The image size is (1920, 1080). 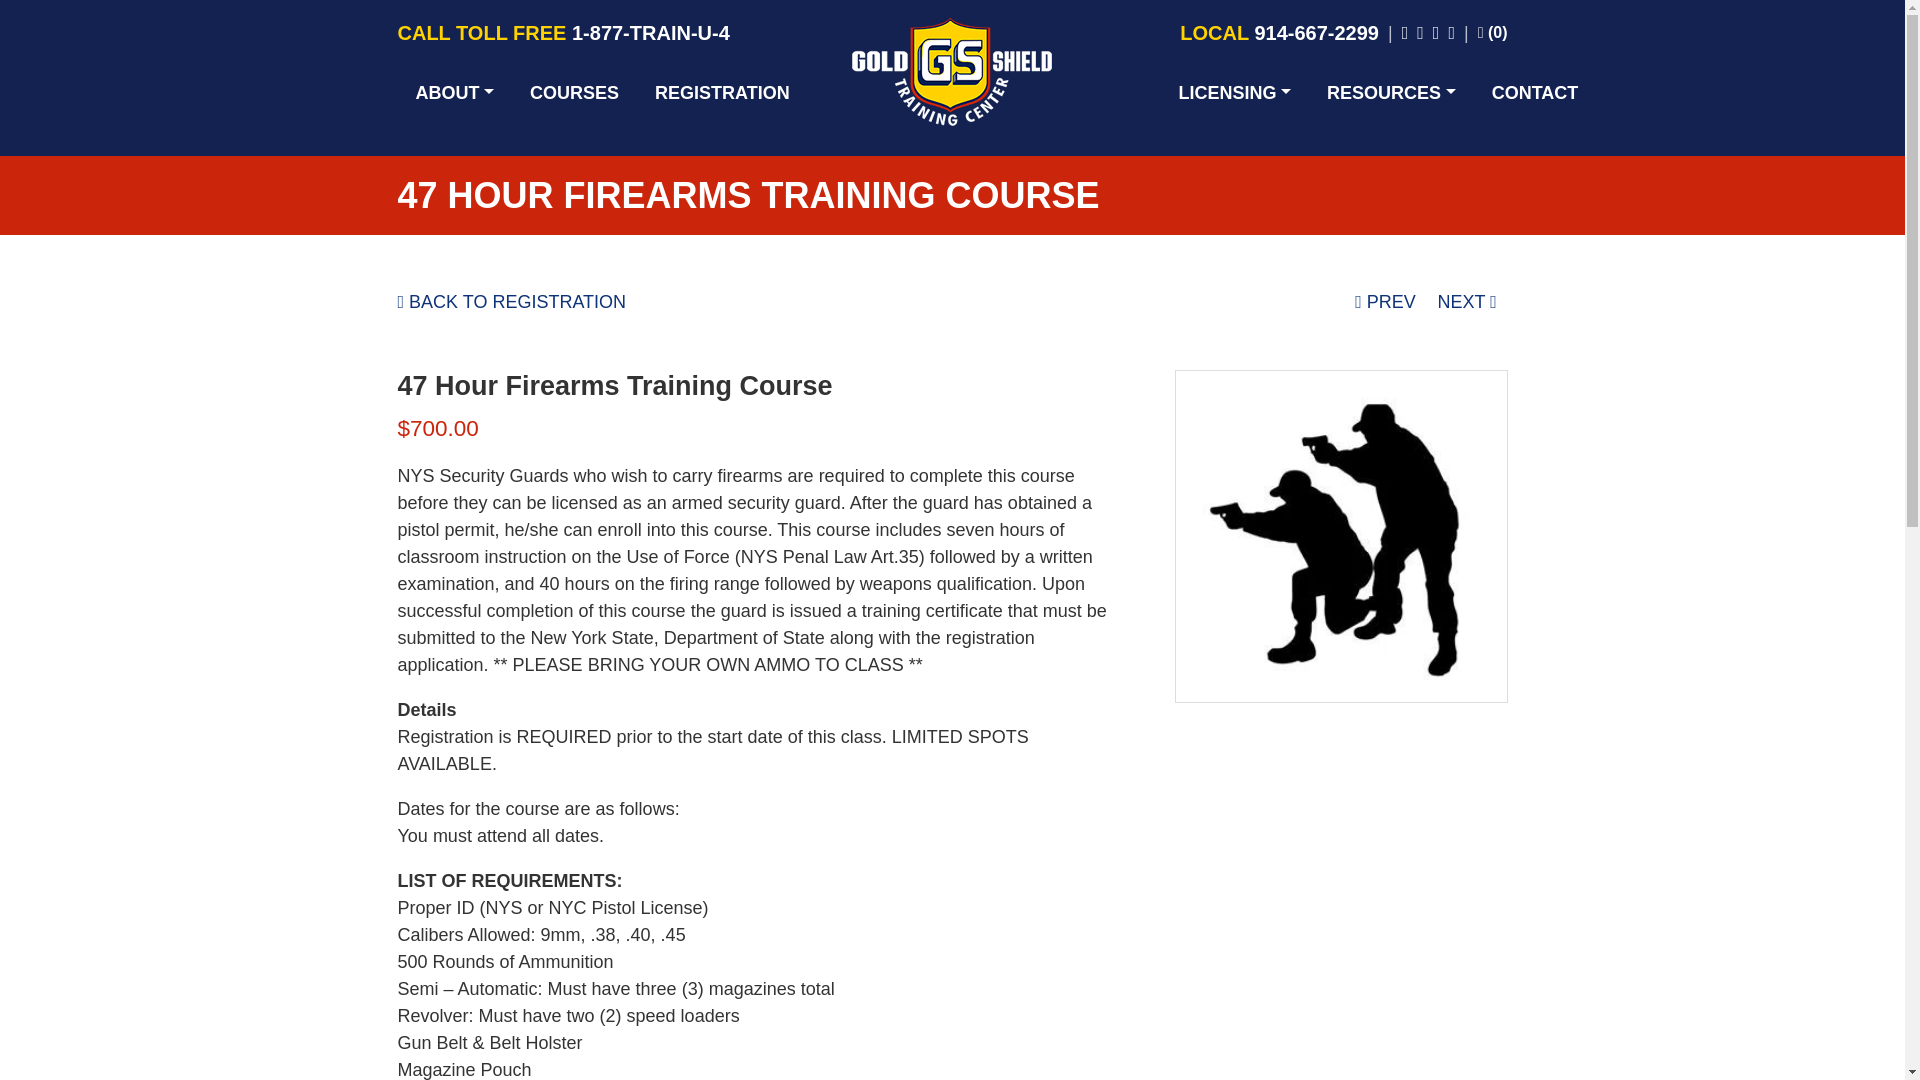 What do you see at coordinates (1234, 92) in the screenshot?
I see `LICENSING` at bounding box center [1234, 92].